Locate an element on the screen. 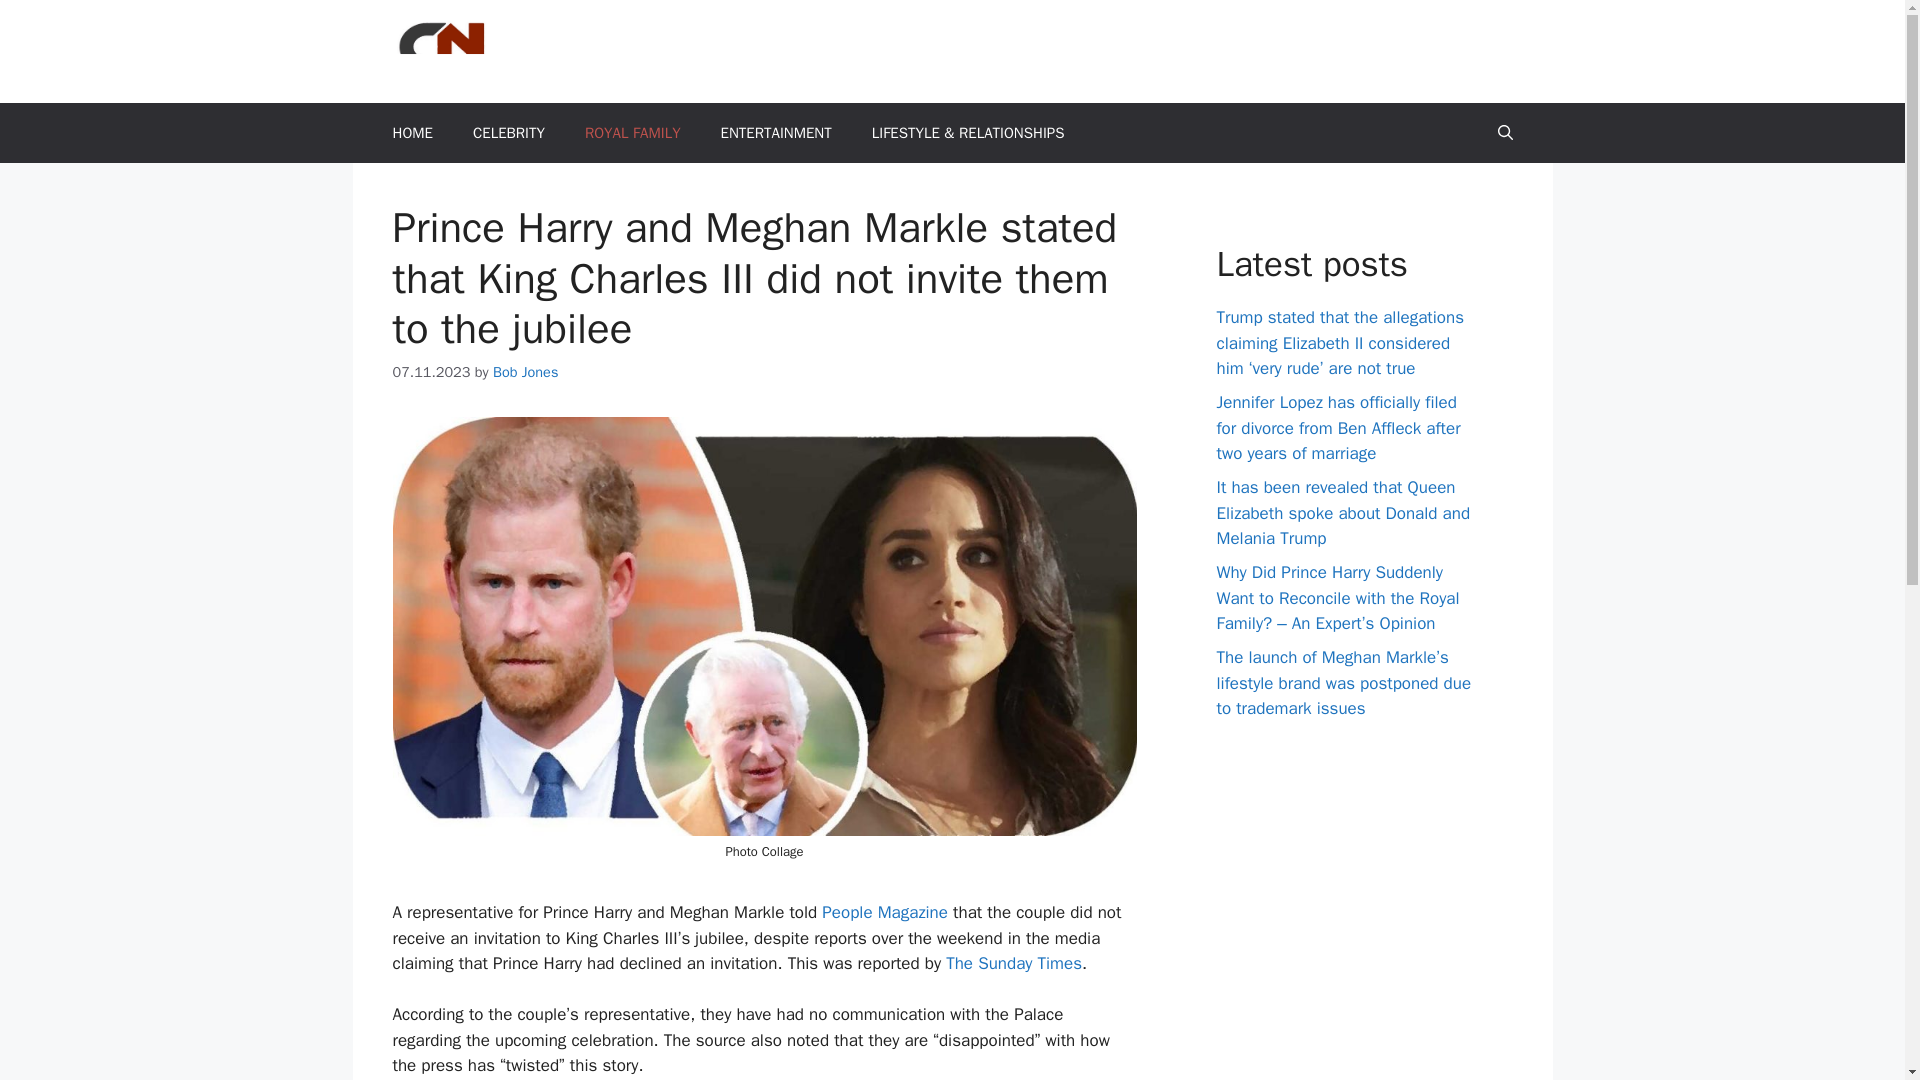  The Sunday Times is located at coordinates (1014, 963).